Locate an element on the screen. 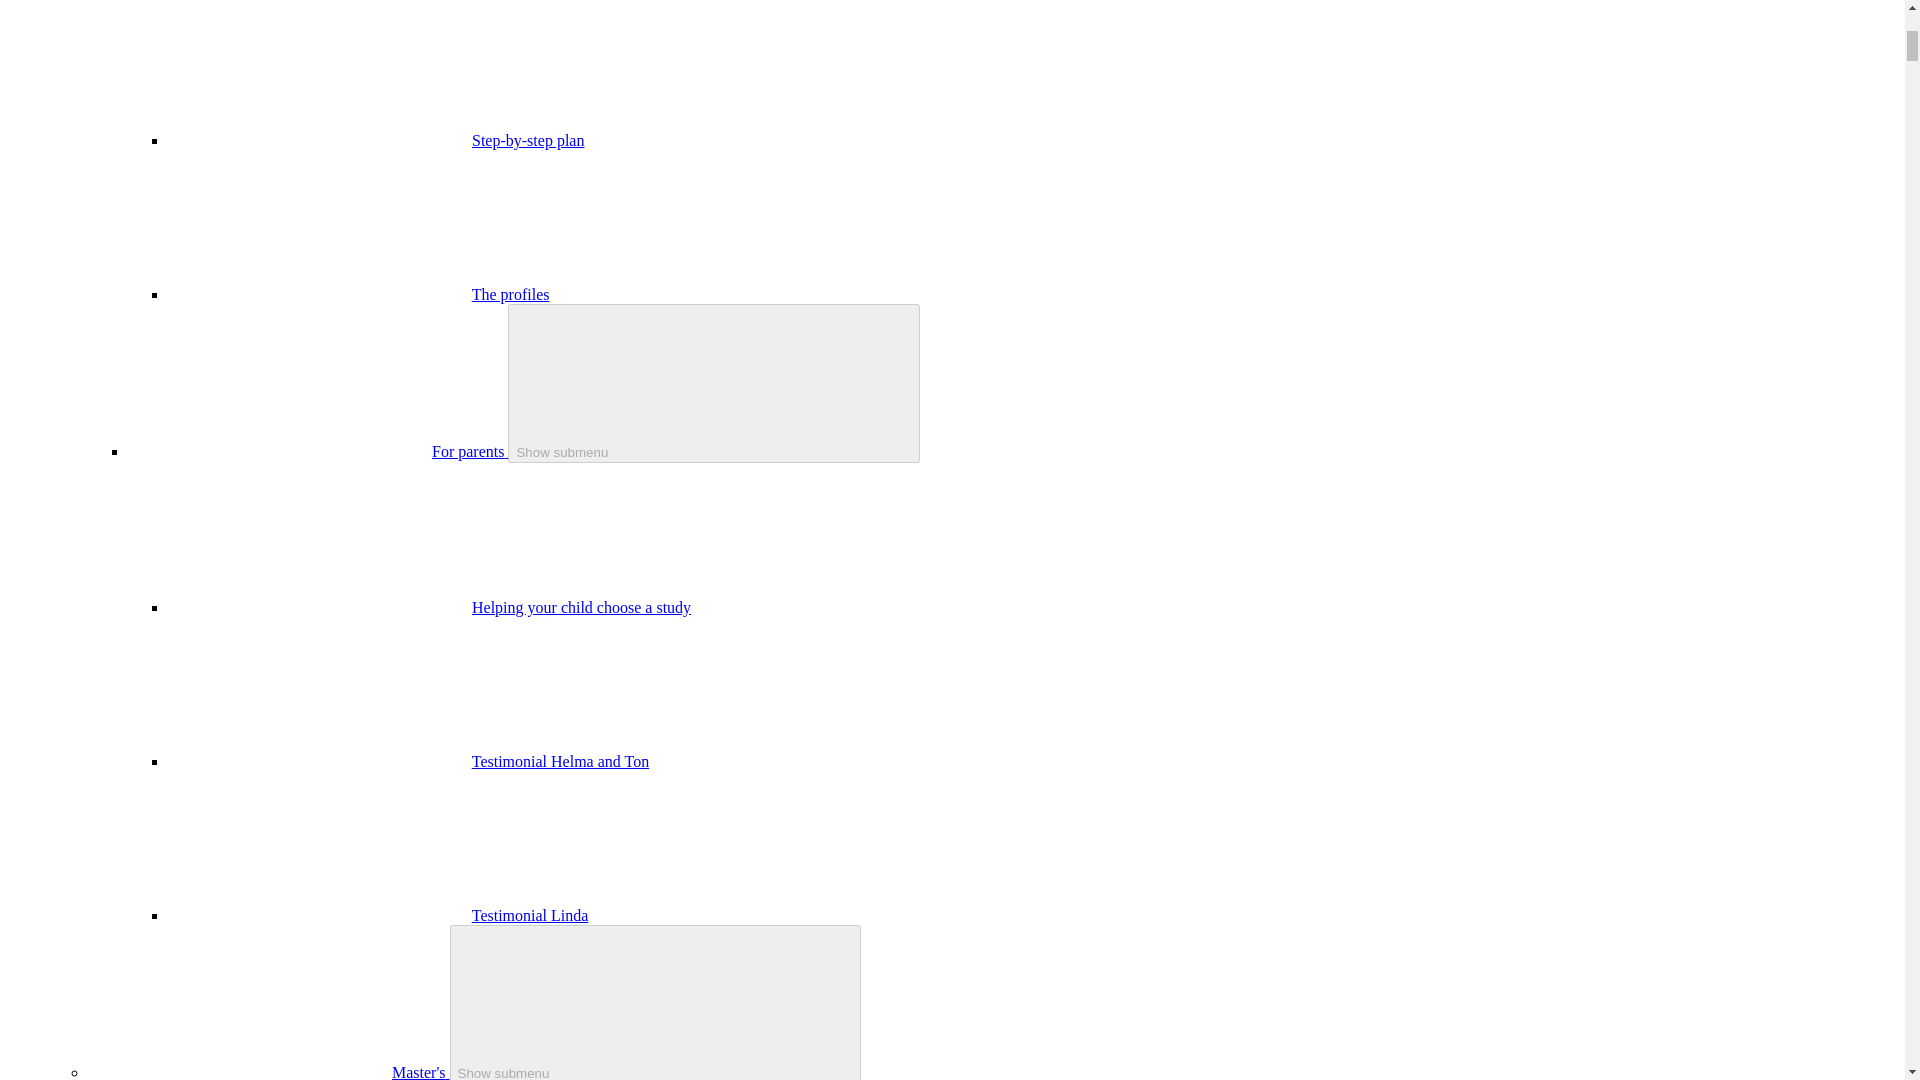 Image resolution: width=1920 pixels, height=1080 pixels. Helping your child choose a study is located at coordinates (582, 607).